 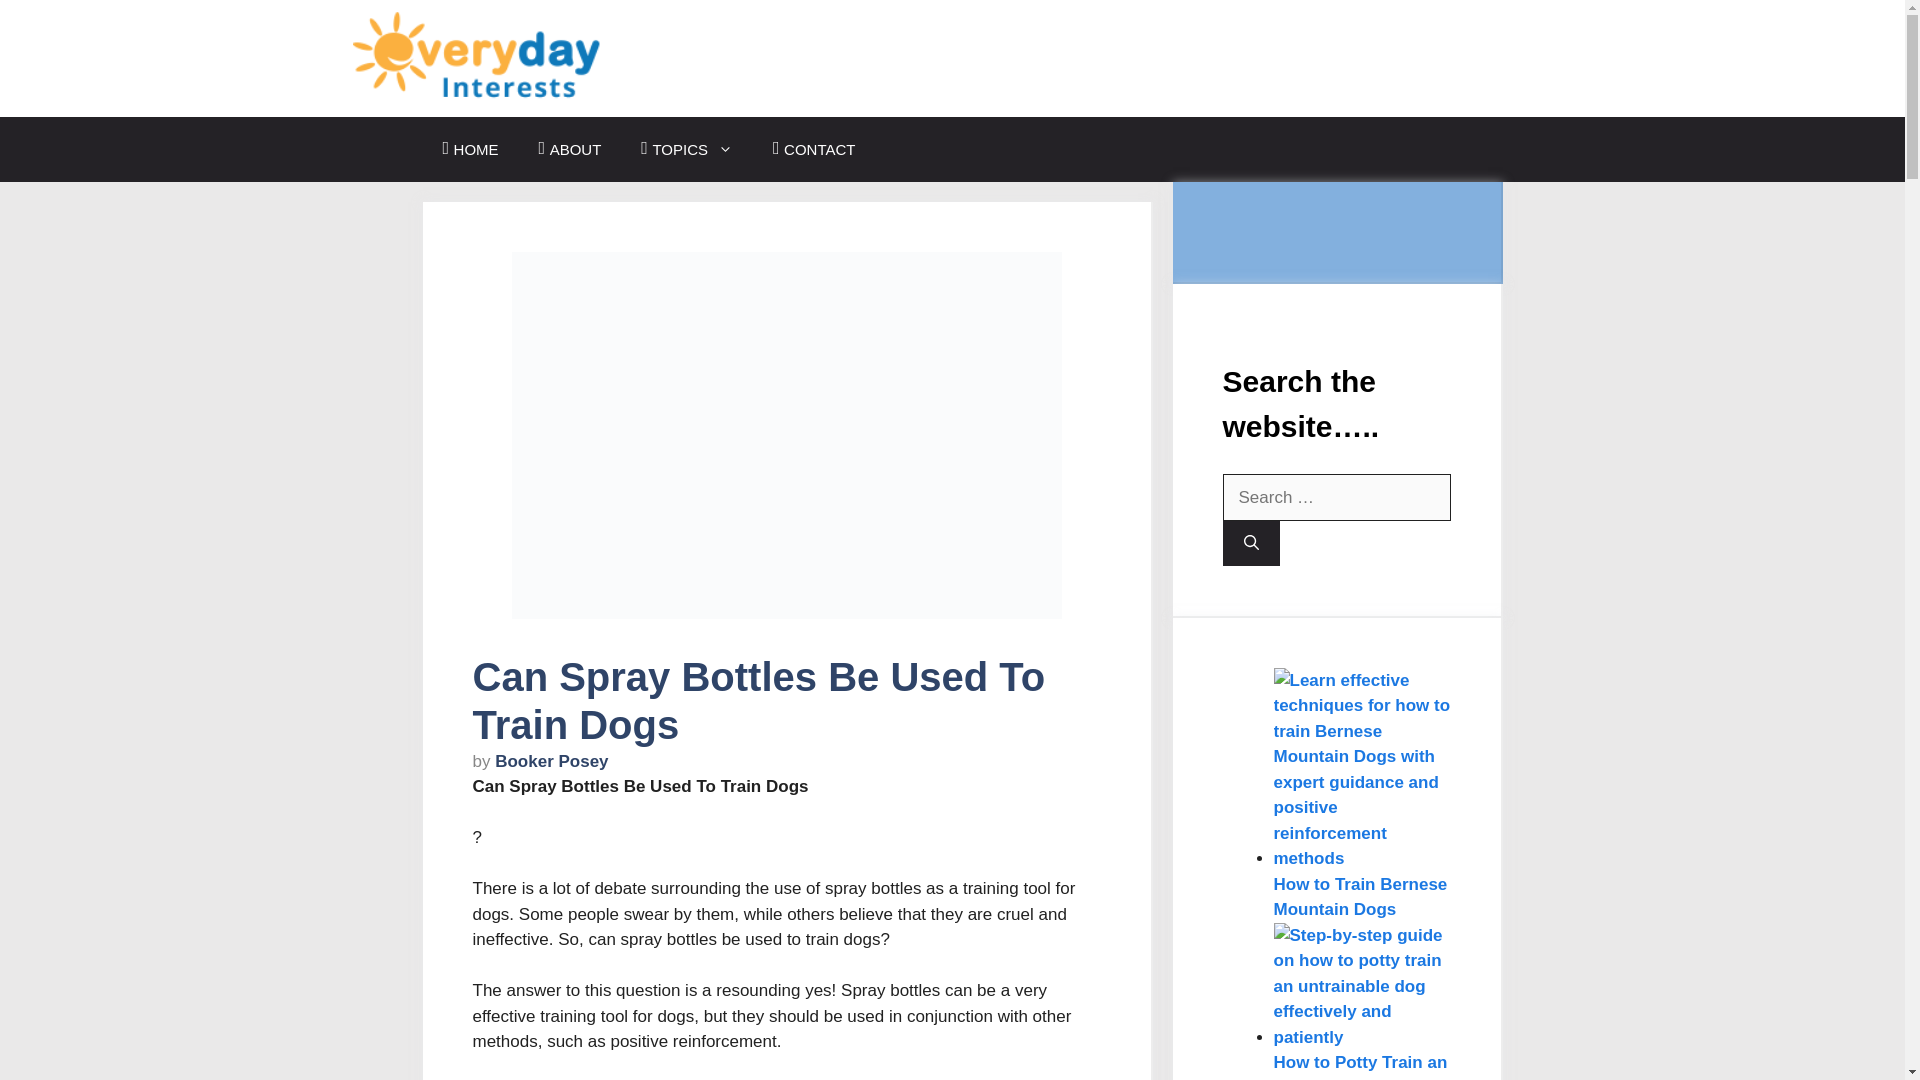 I want to click on ABOUT, so click(x=570, y=149).